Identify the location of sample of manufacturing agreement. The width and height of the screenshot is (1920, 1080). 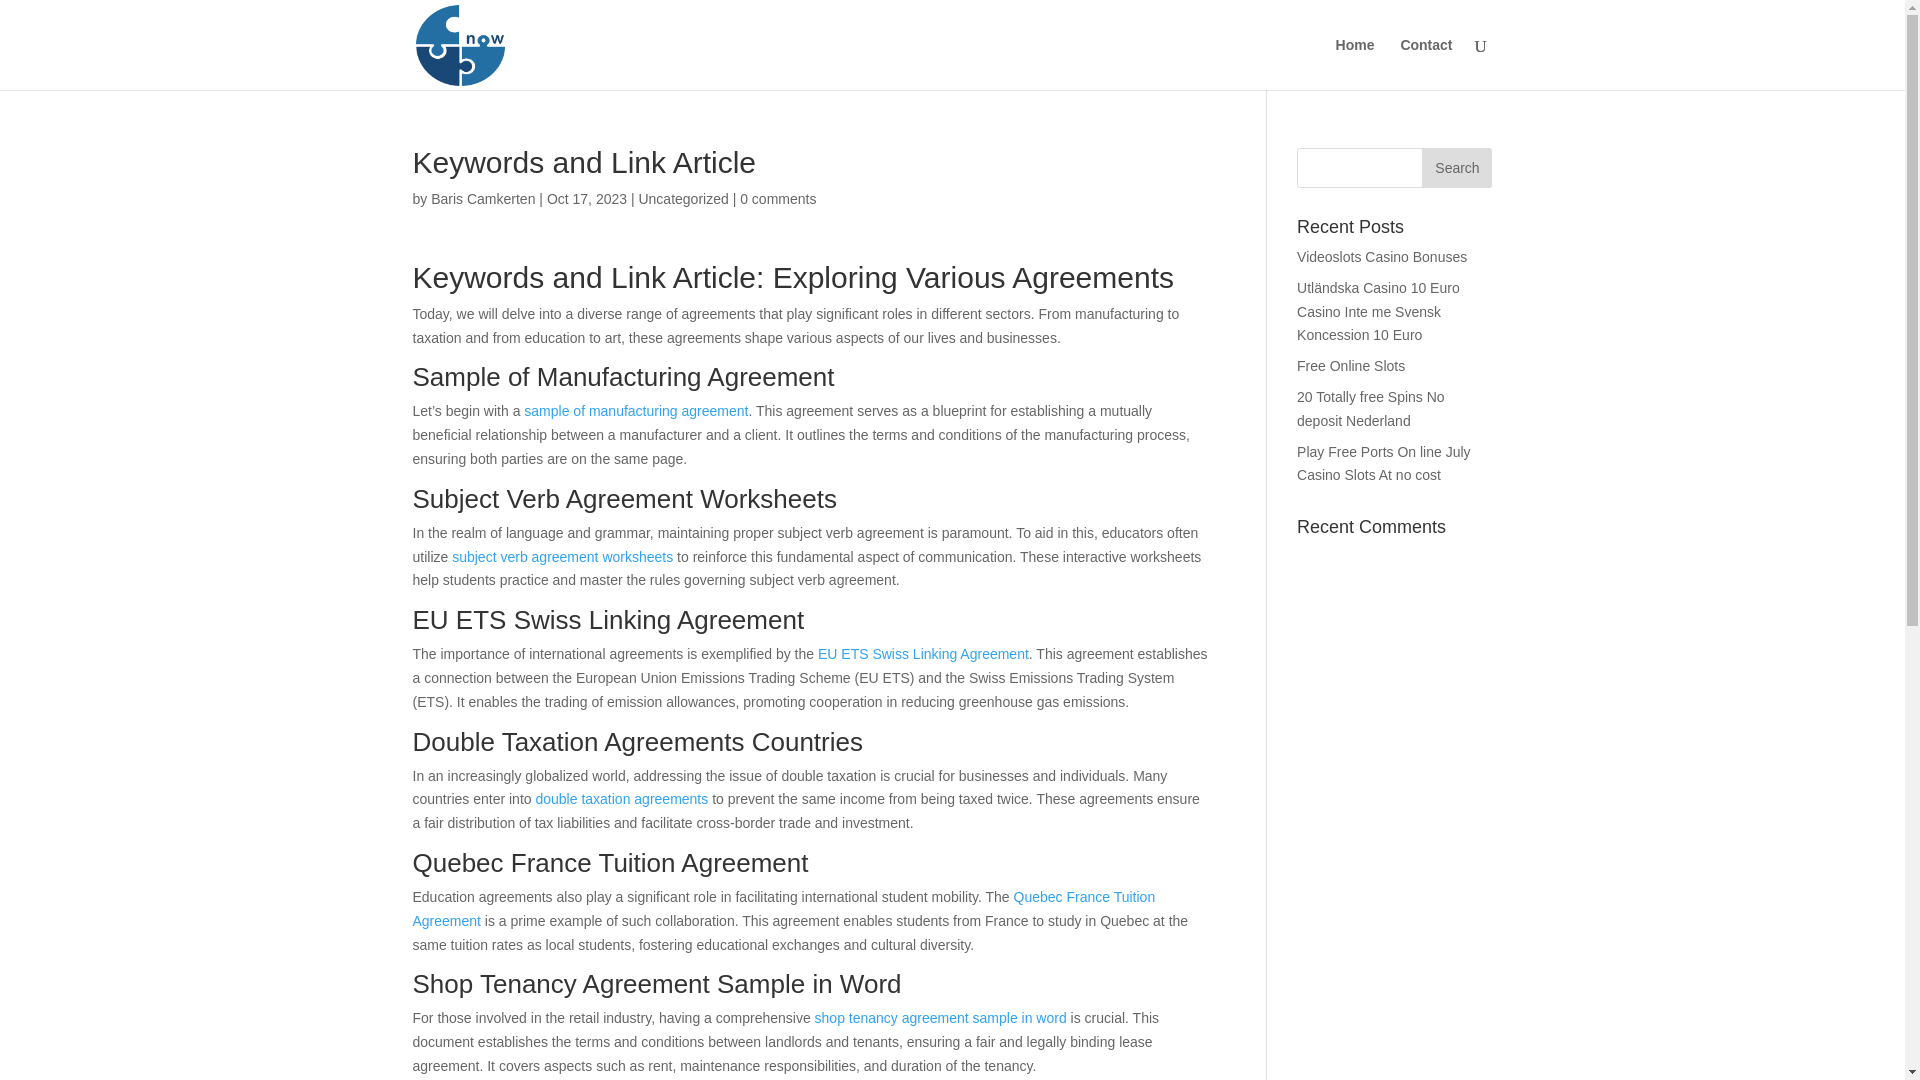
(636, 410).